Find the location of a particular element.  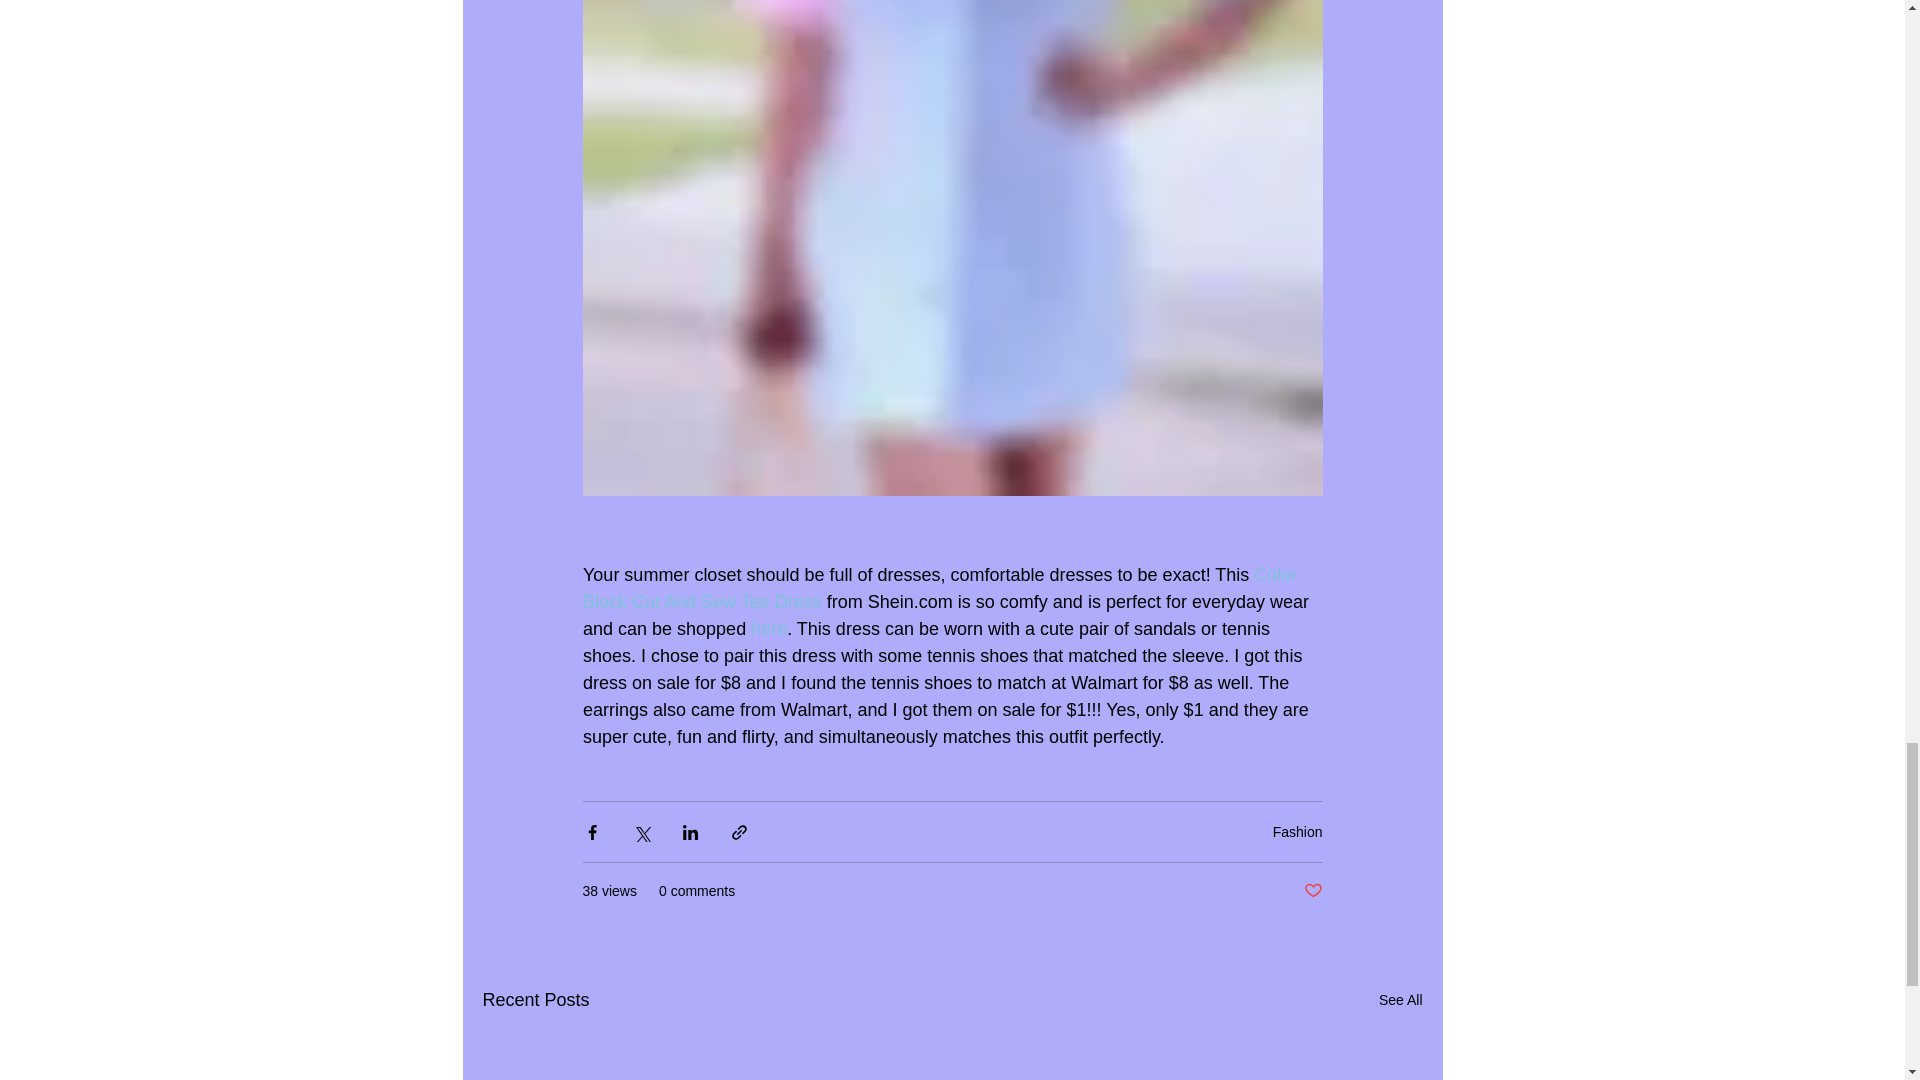

here is located at coordinates (768, 628).